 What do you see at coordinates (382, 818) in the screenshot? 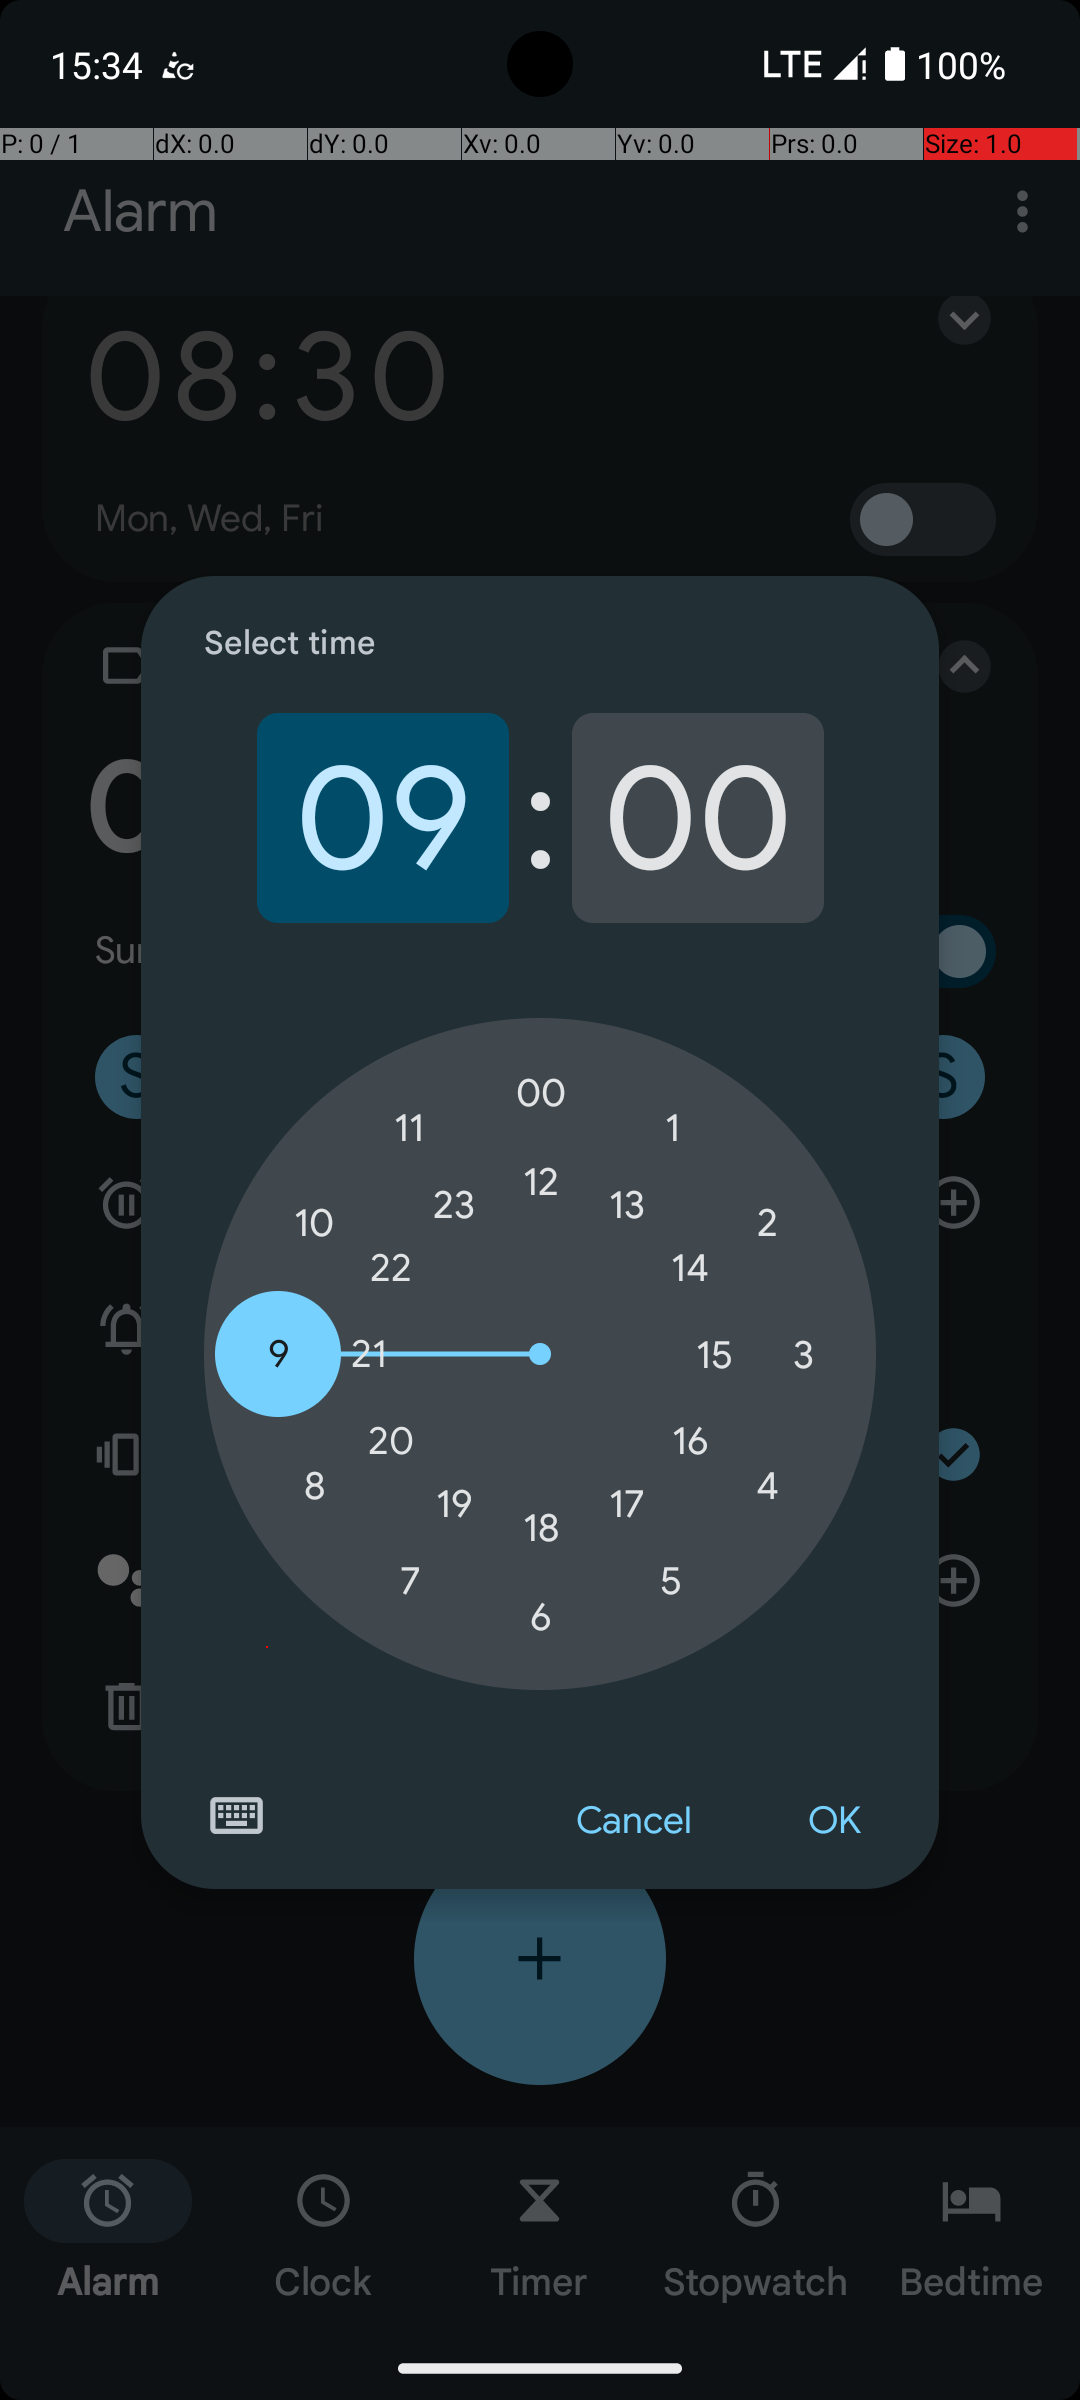
I see `09` at bounding box center [382, 818].